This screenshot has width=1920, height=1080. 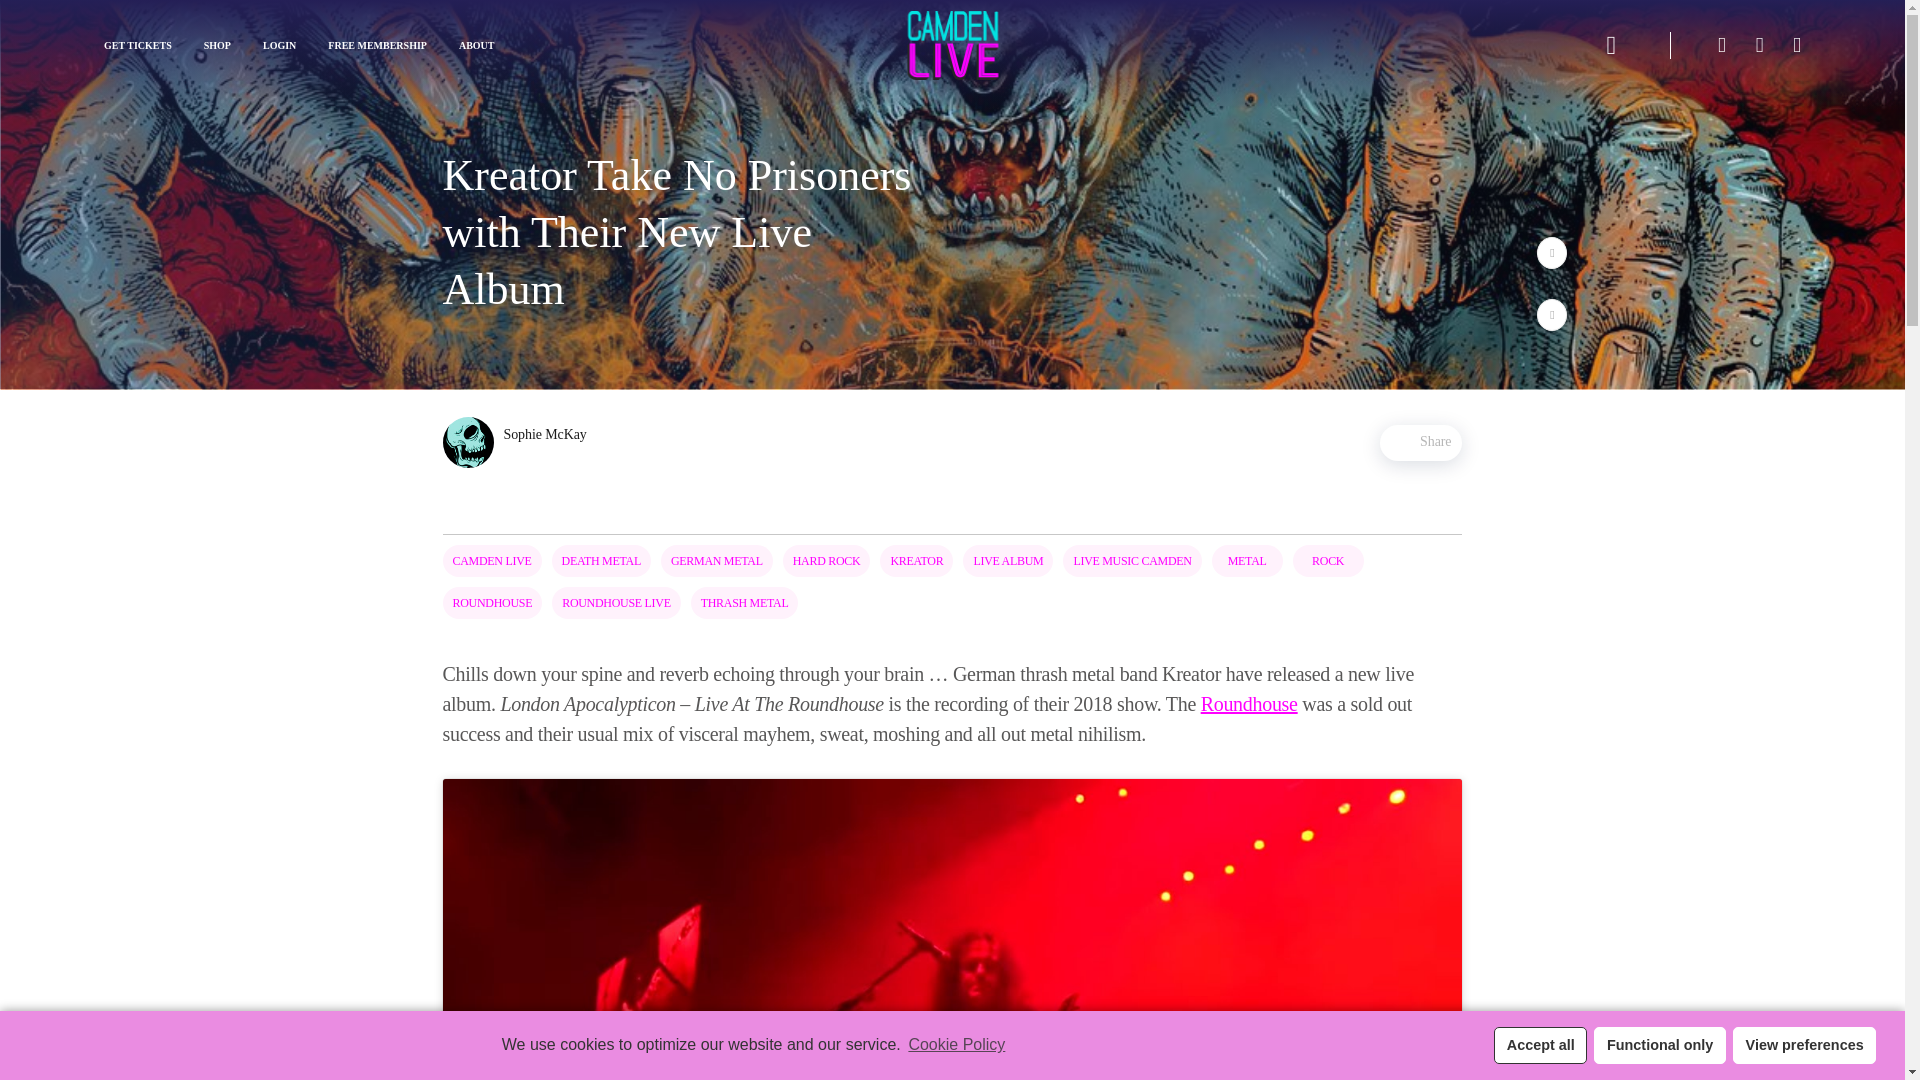 I want to click on LIVE ALBUM, so click(x=1008, y=561).